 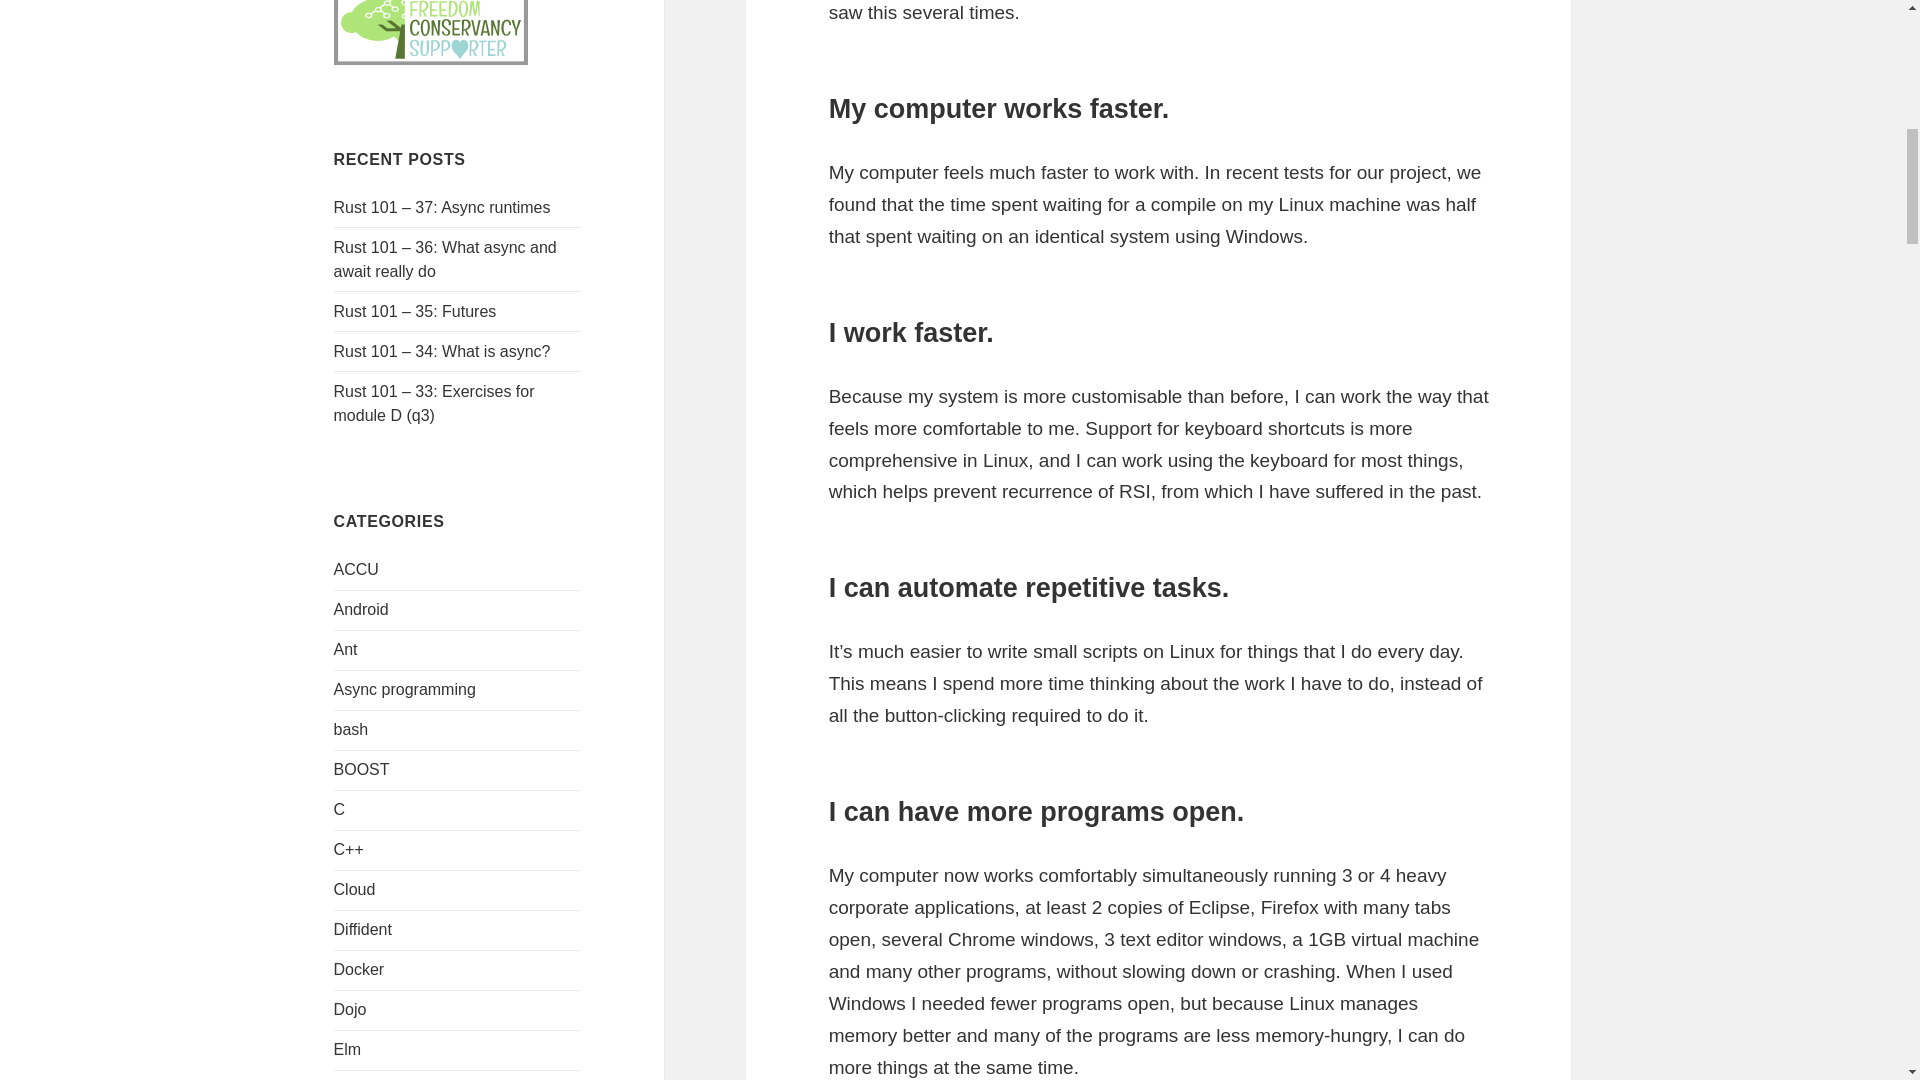 I want to click on Docker, so click(x=360, y=970).